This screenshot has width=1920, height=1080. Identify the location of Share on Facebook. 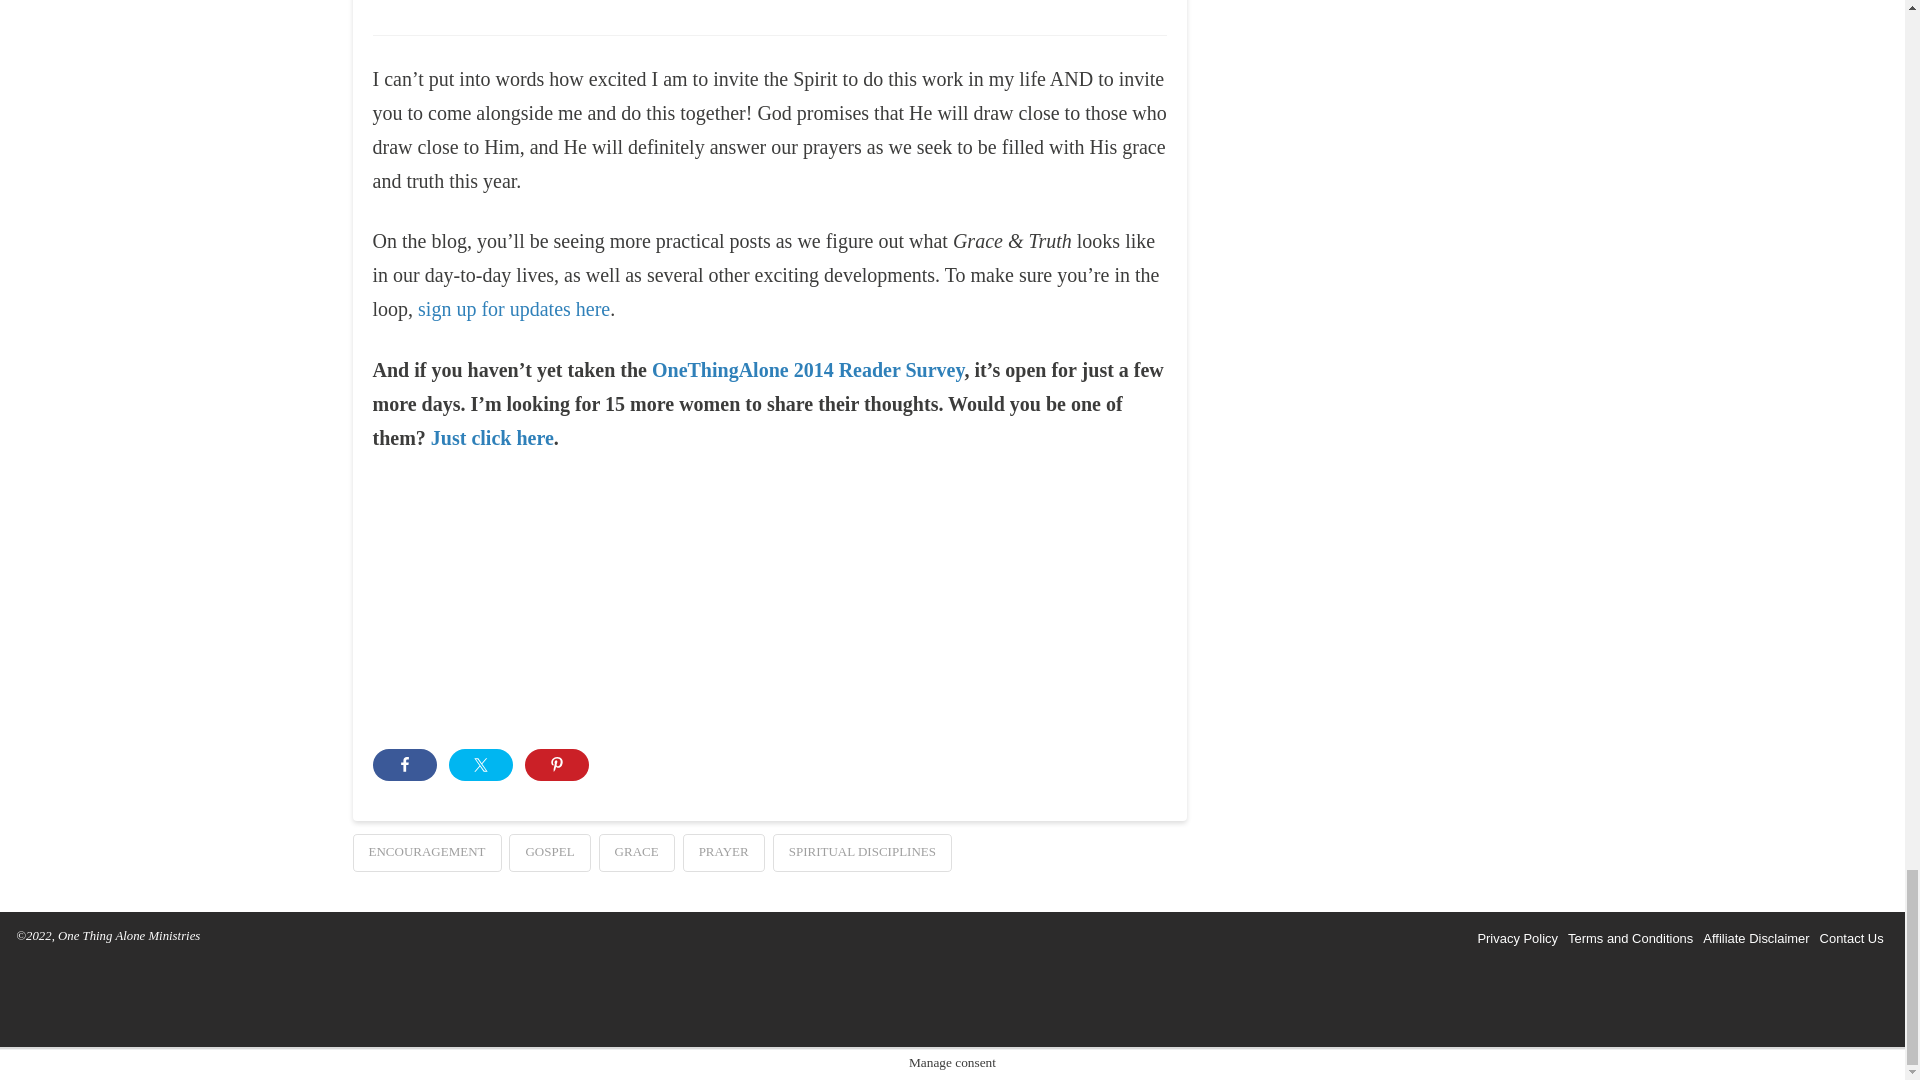
(404, 764).